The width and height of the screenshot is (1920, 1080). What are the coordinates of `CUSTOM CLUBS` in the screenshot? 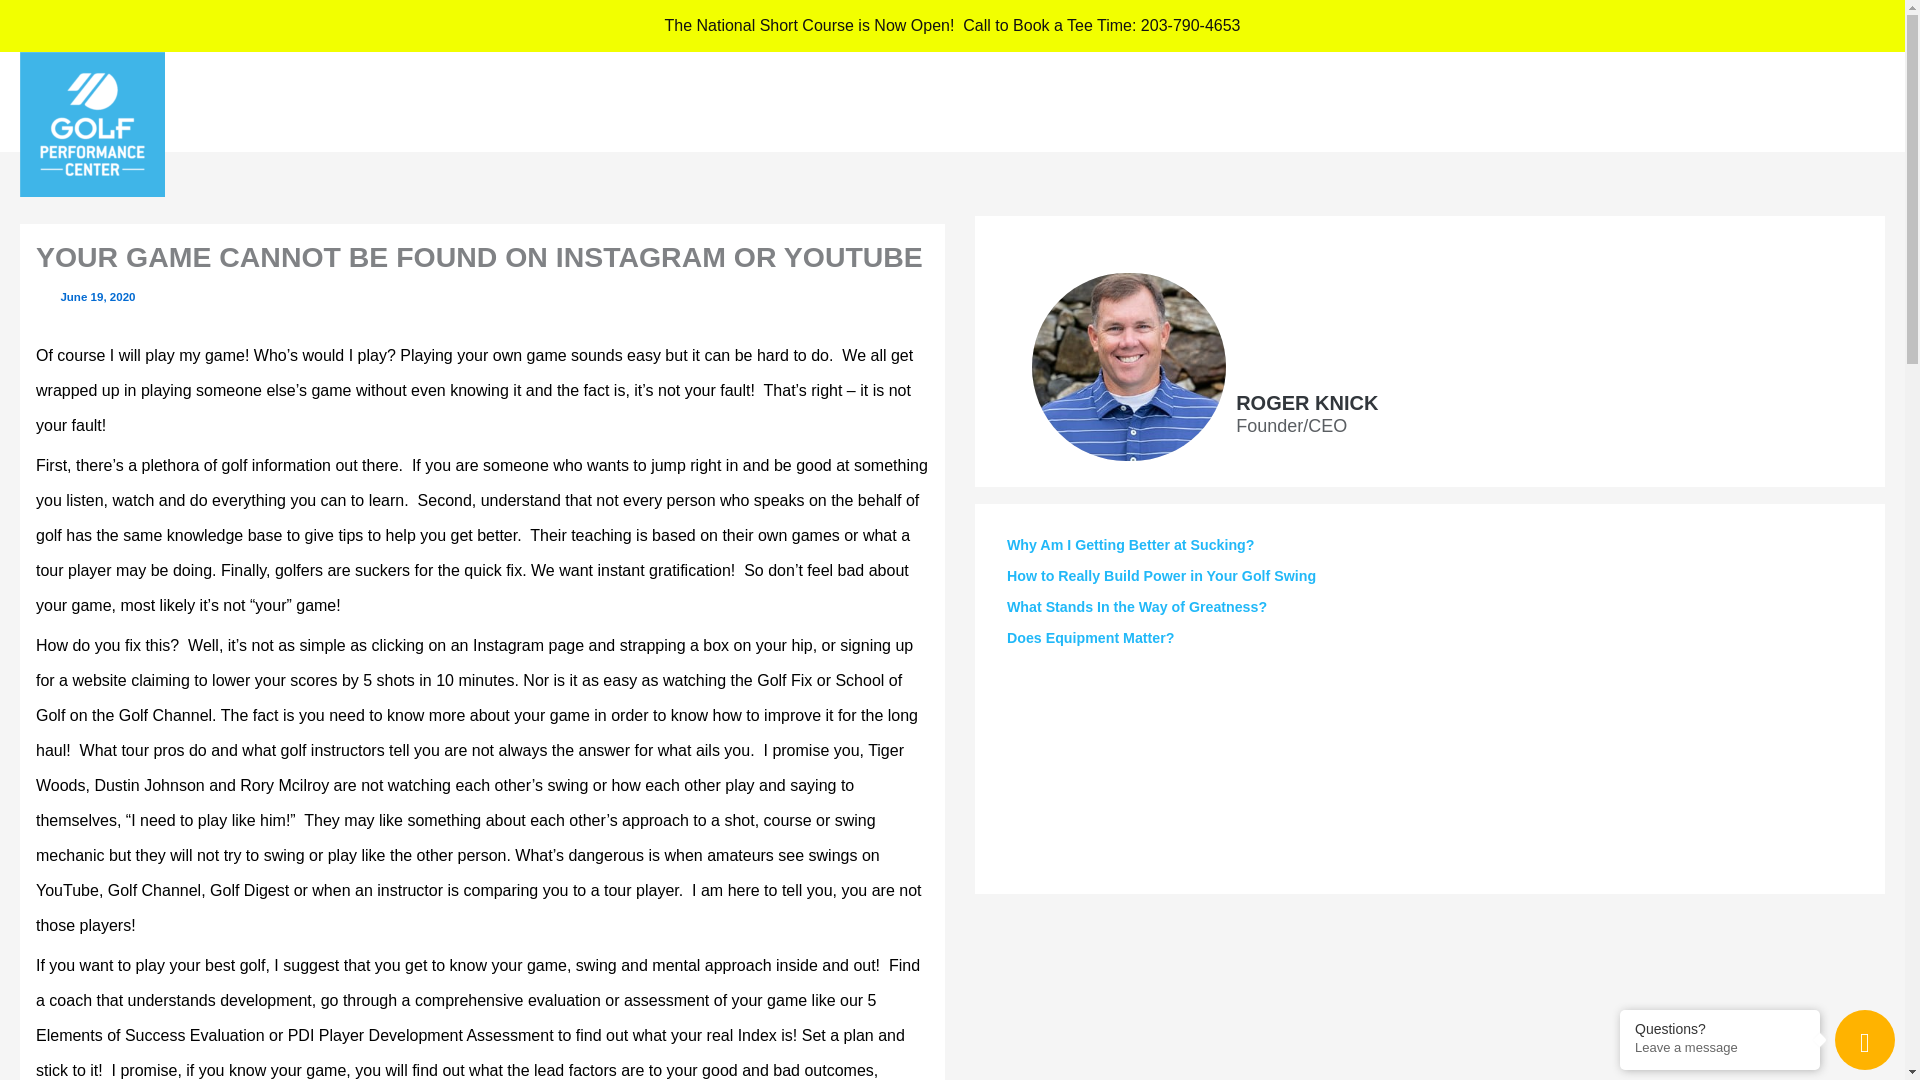 It's located at (1664, 101).